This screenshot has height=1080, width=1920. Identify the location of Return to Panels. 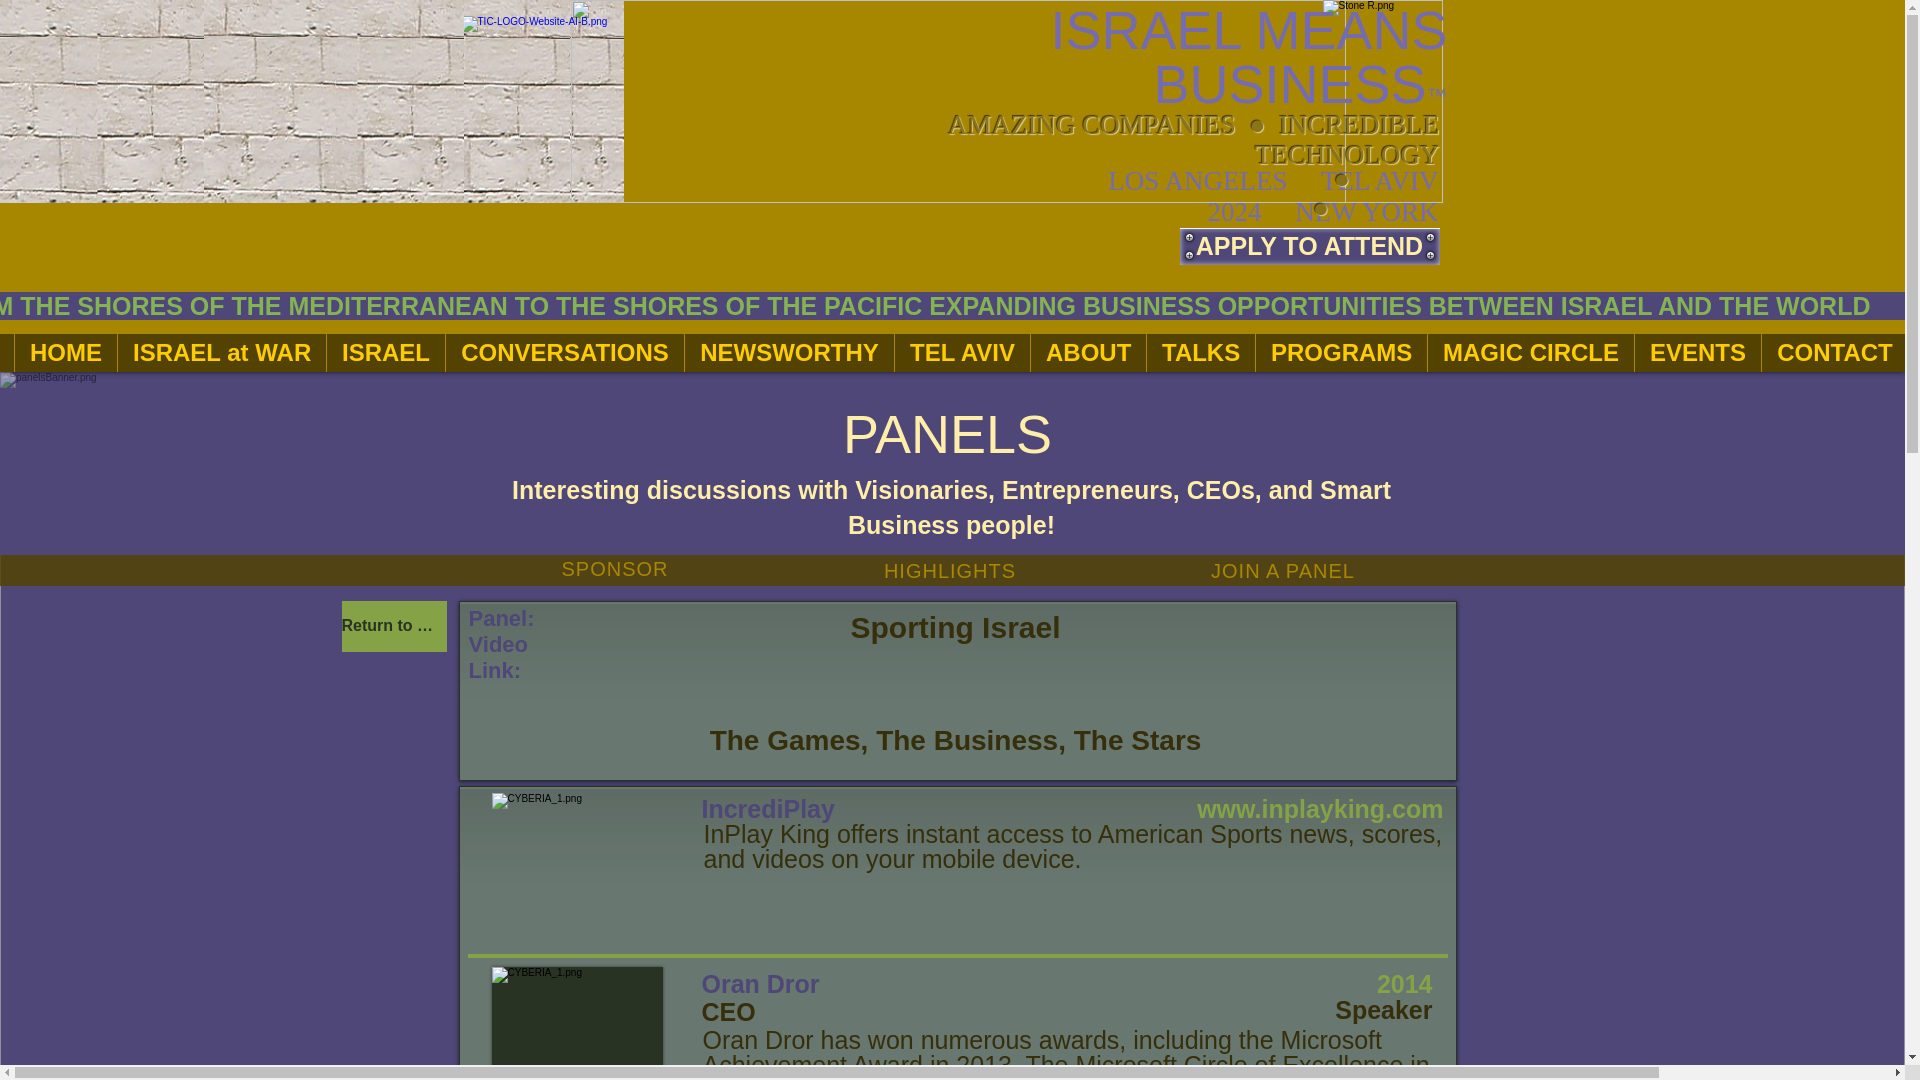
(394, 626).